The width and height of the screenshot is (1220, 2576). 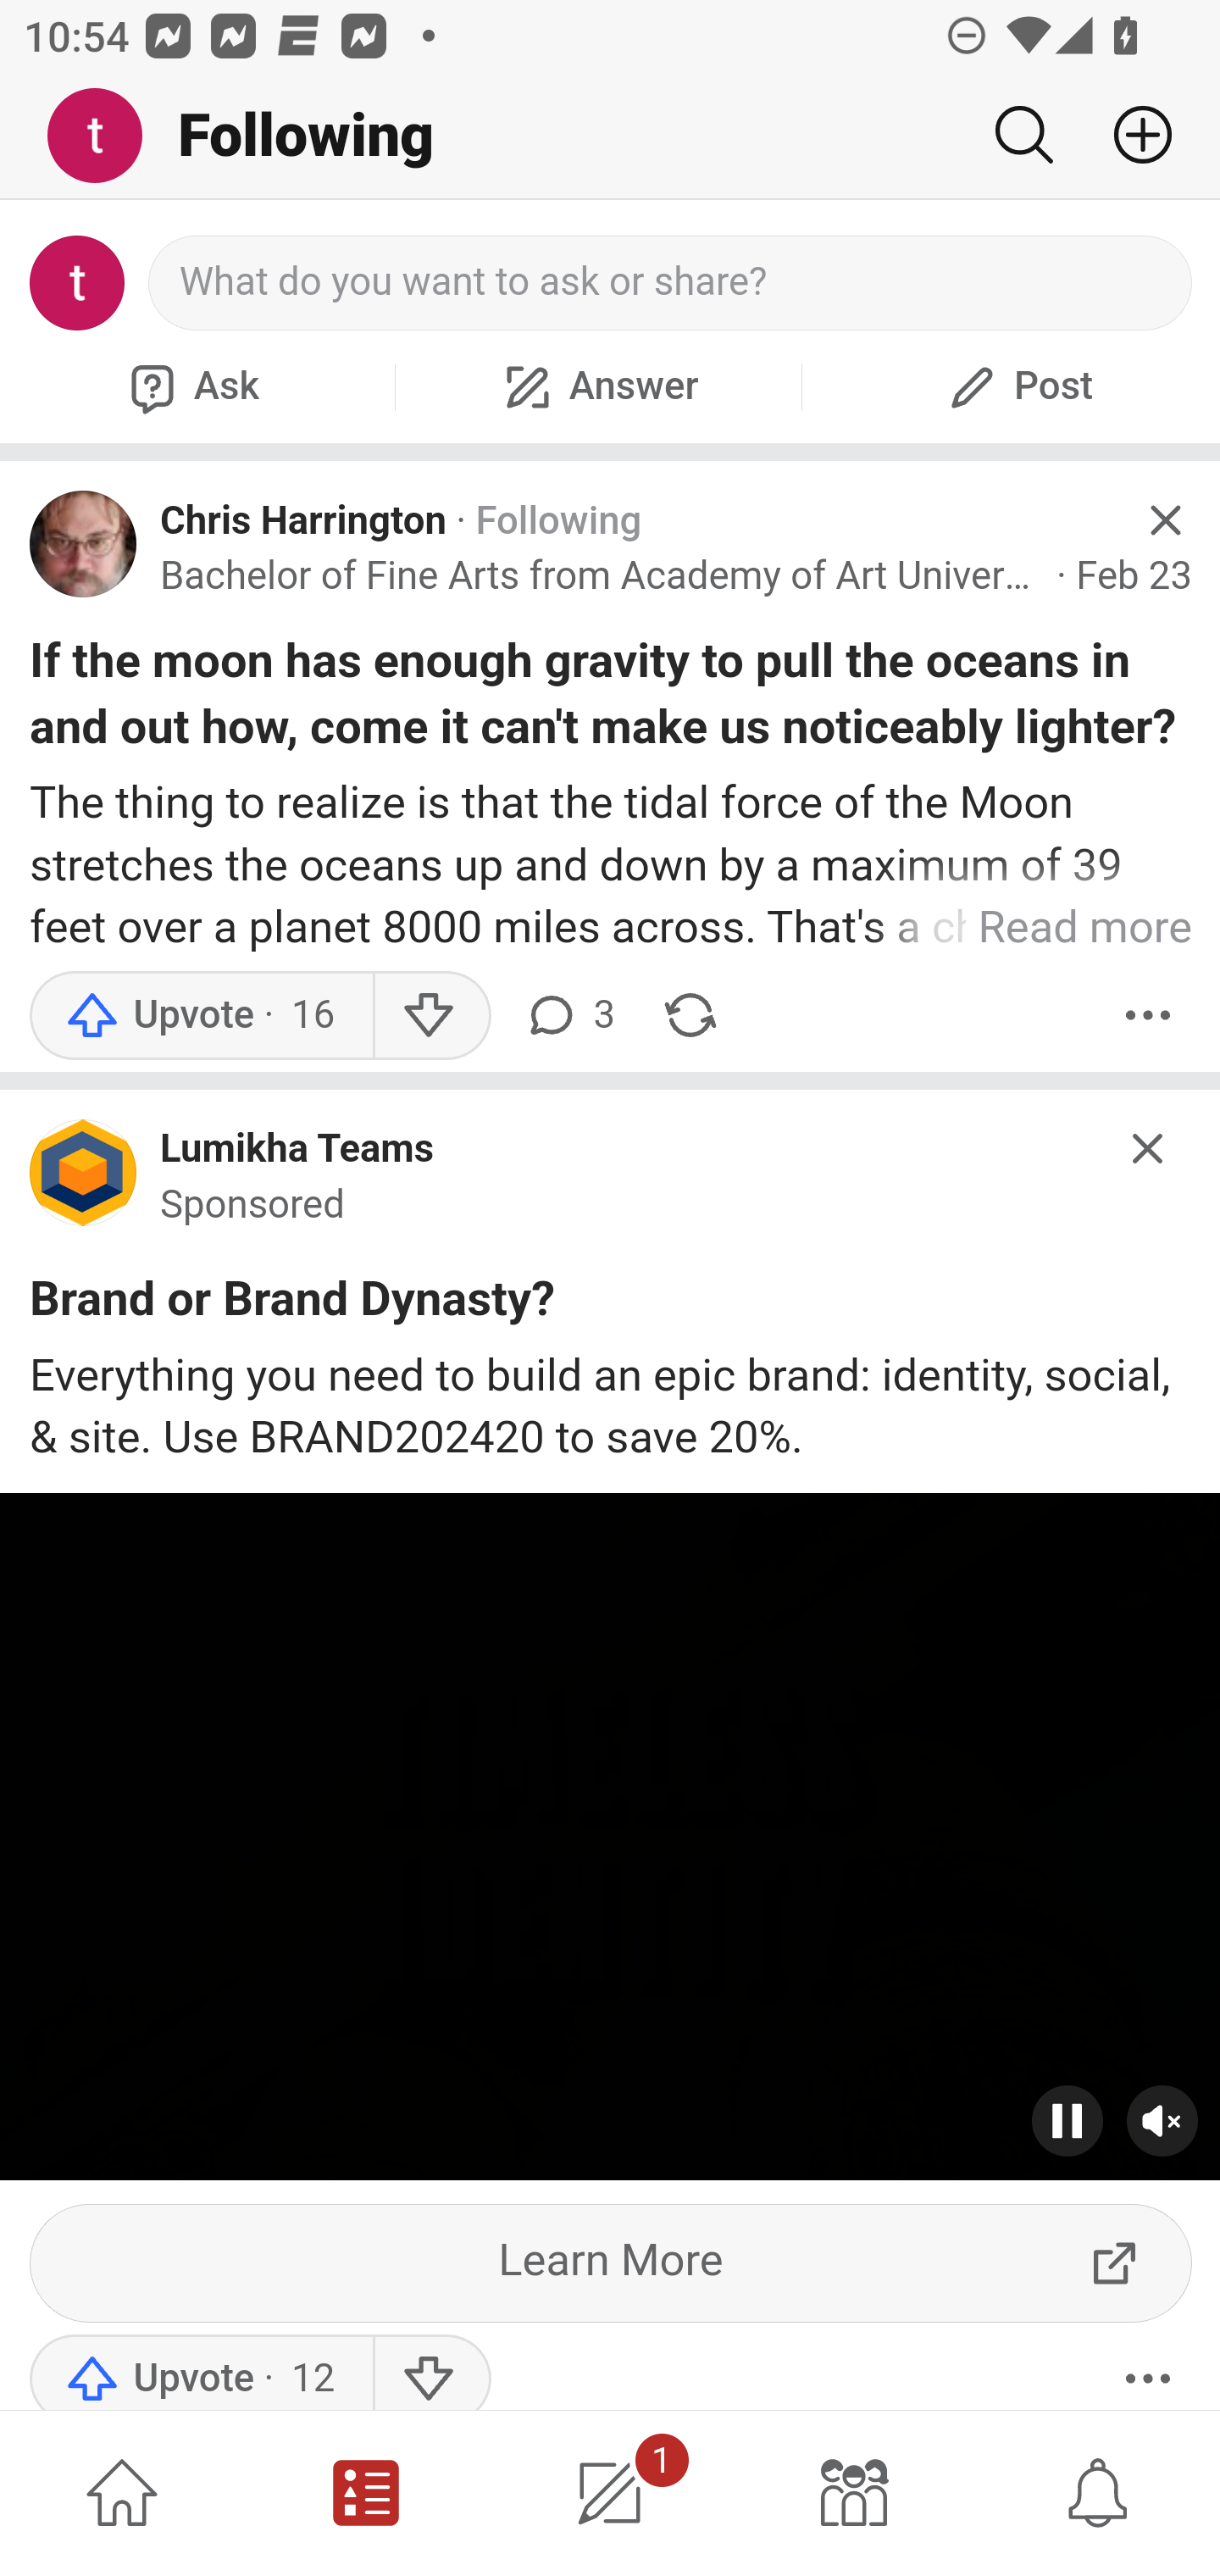 What do you see at coordinates (293, 1305) in the screenshot?
I see `Brand or Brand Dynasty?` at bounding box center [293, 1305].